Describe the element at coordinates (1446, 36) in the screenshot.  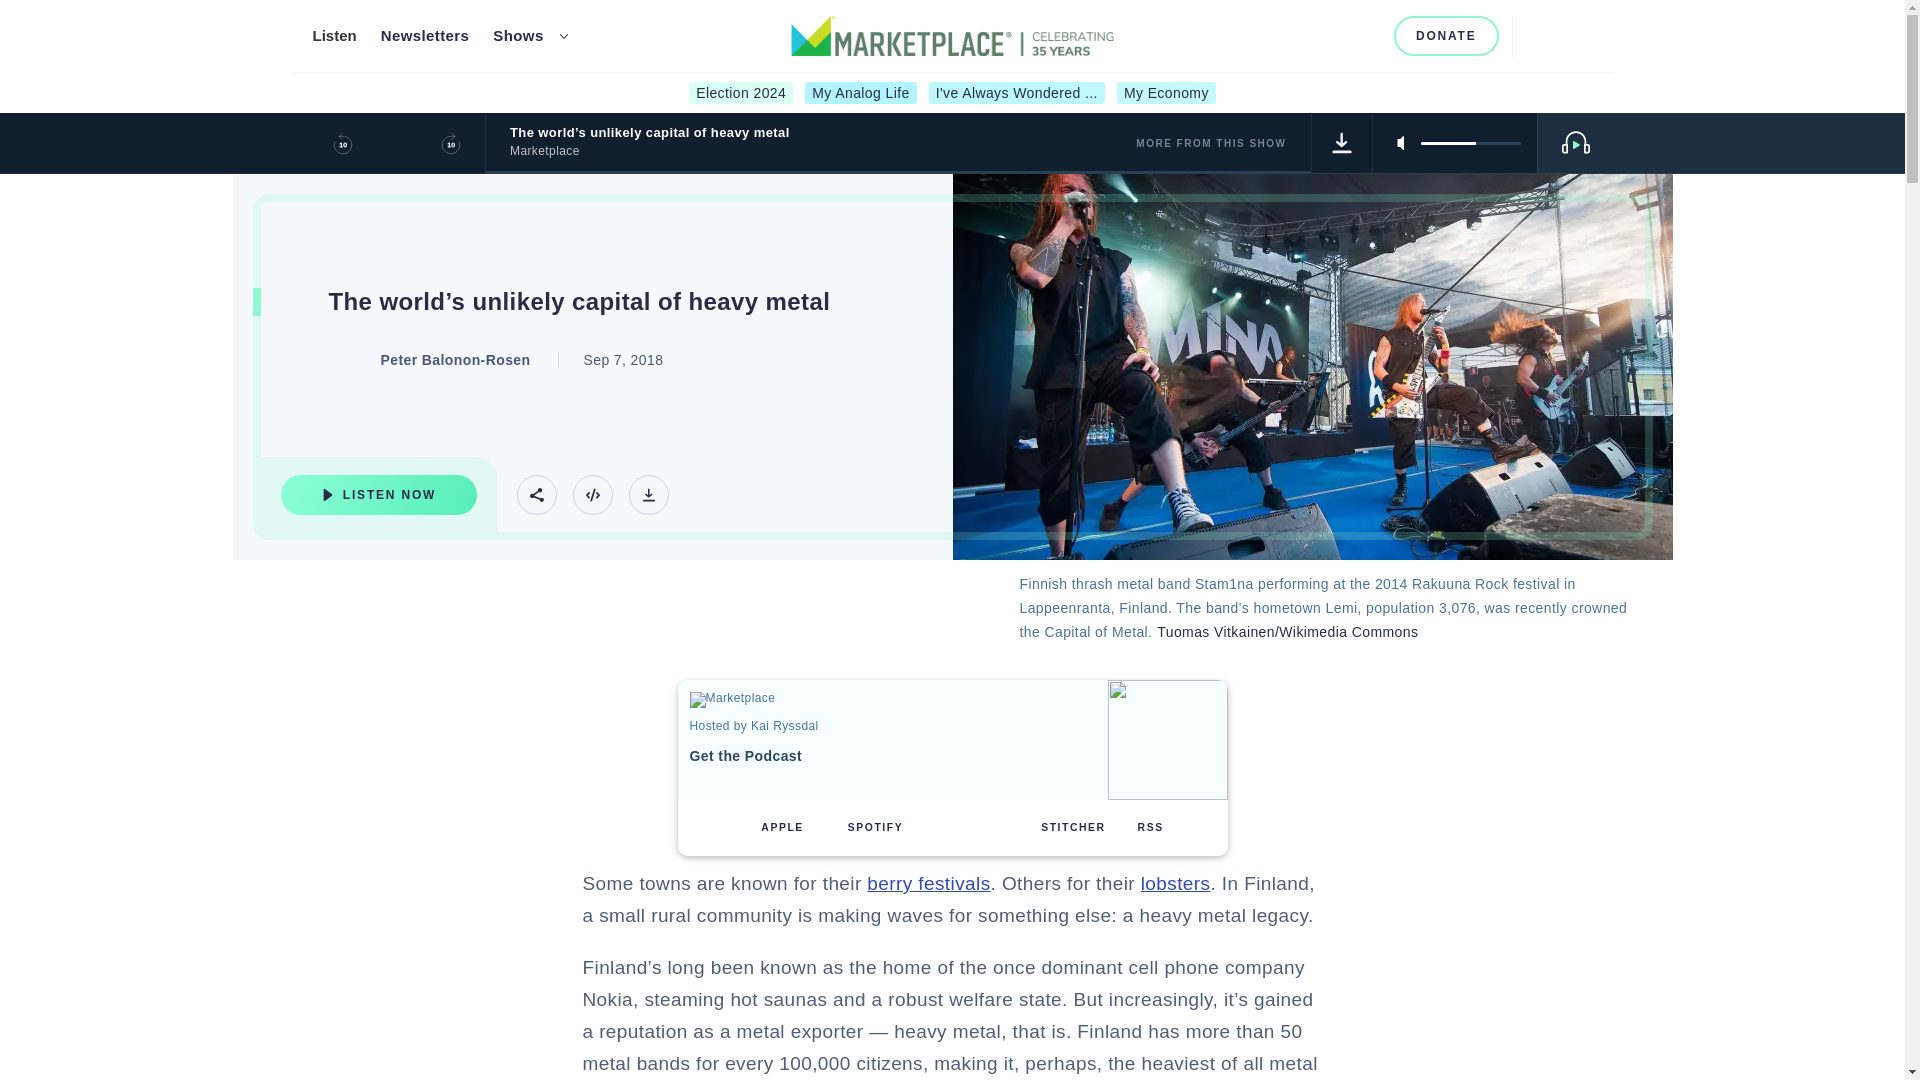
I see `DONATE` at that location.